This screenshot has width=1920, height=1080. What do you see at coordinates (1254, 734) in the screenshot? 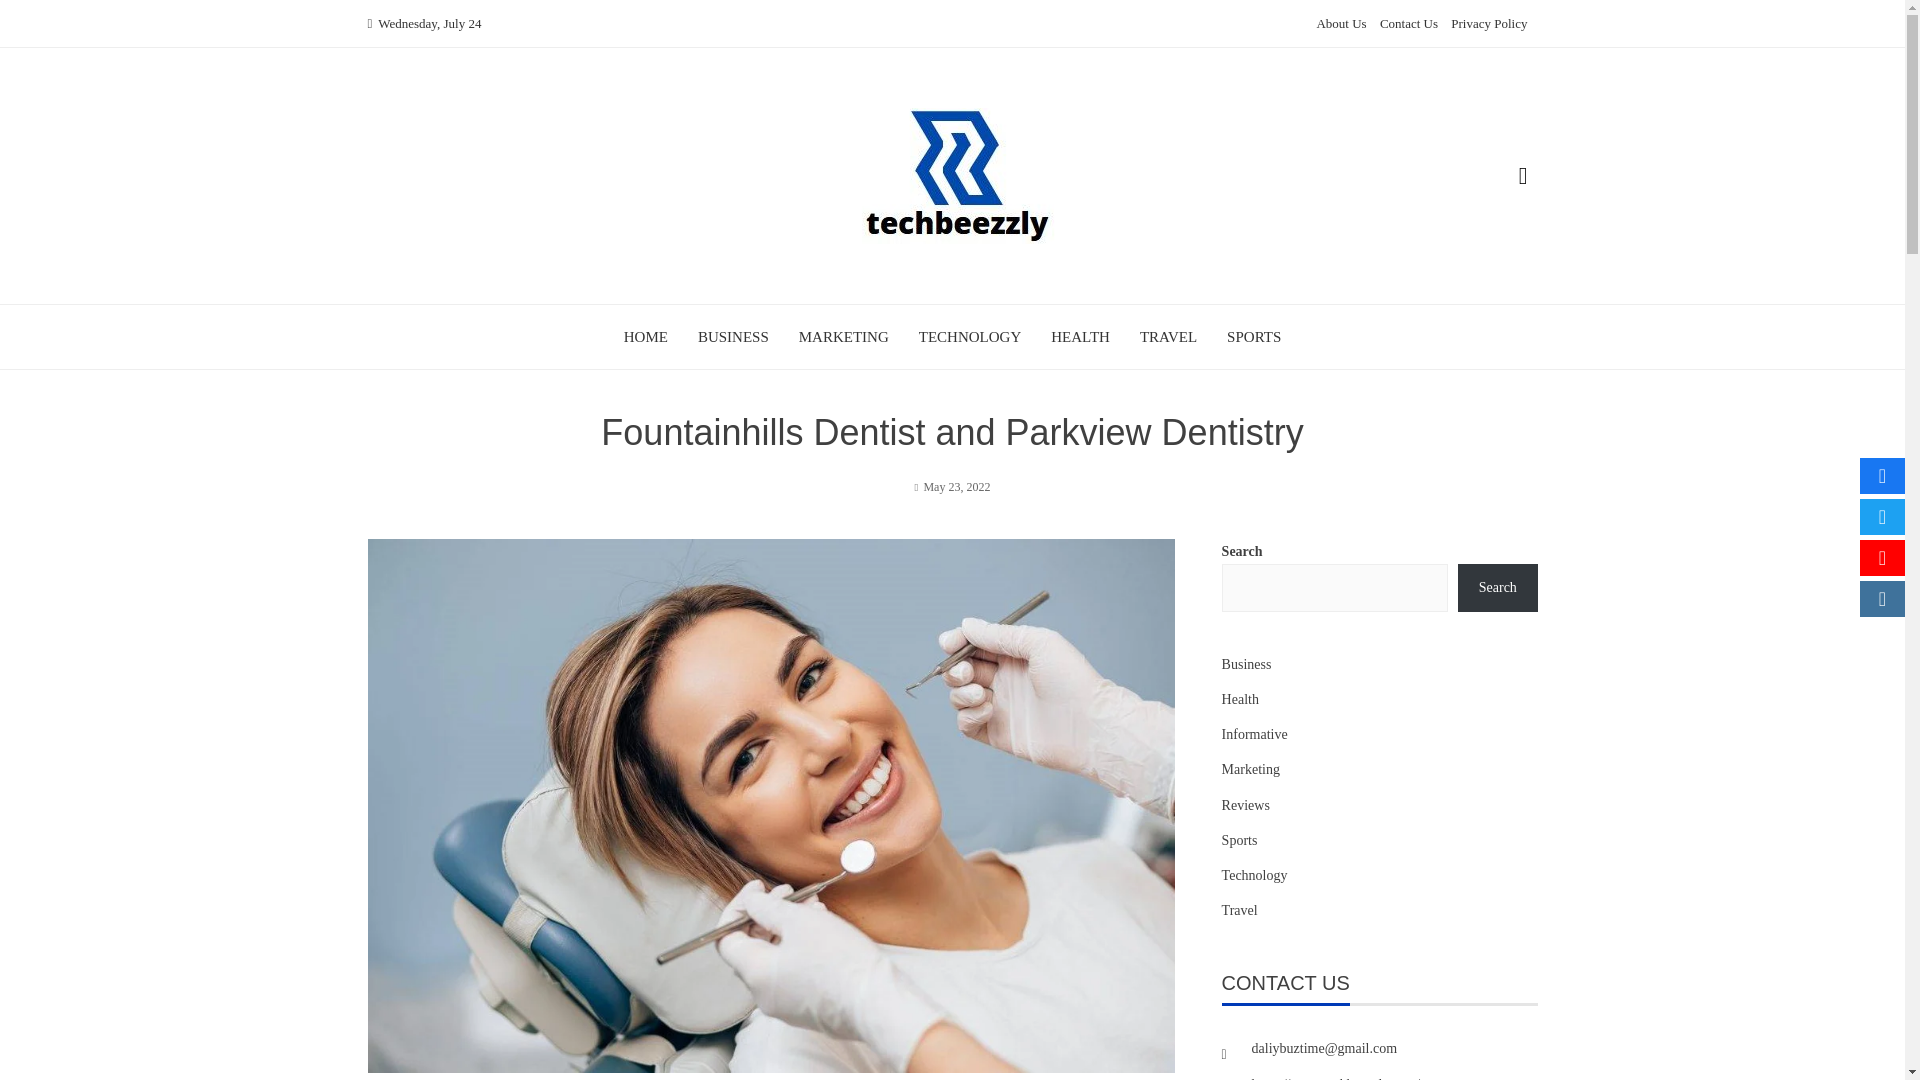
I see `Informative` at bounding box center [1254, 734].